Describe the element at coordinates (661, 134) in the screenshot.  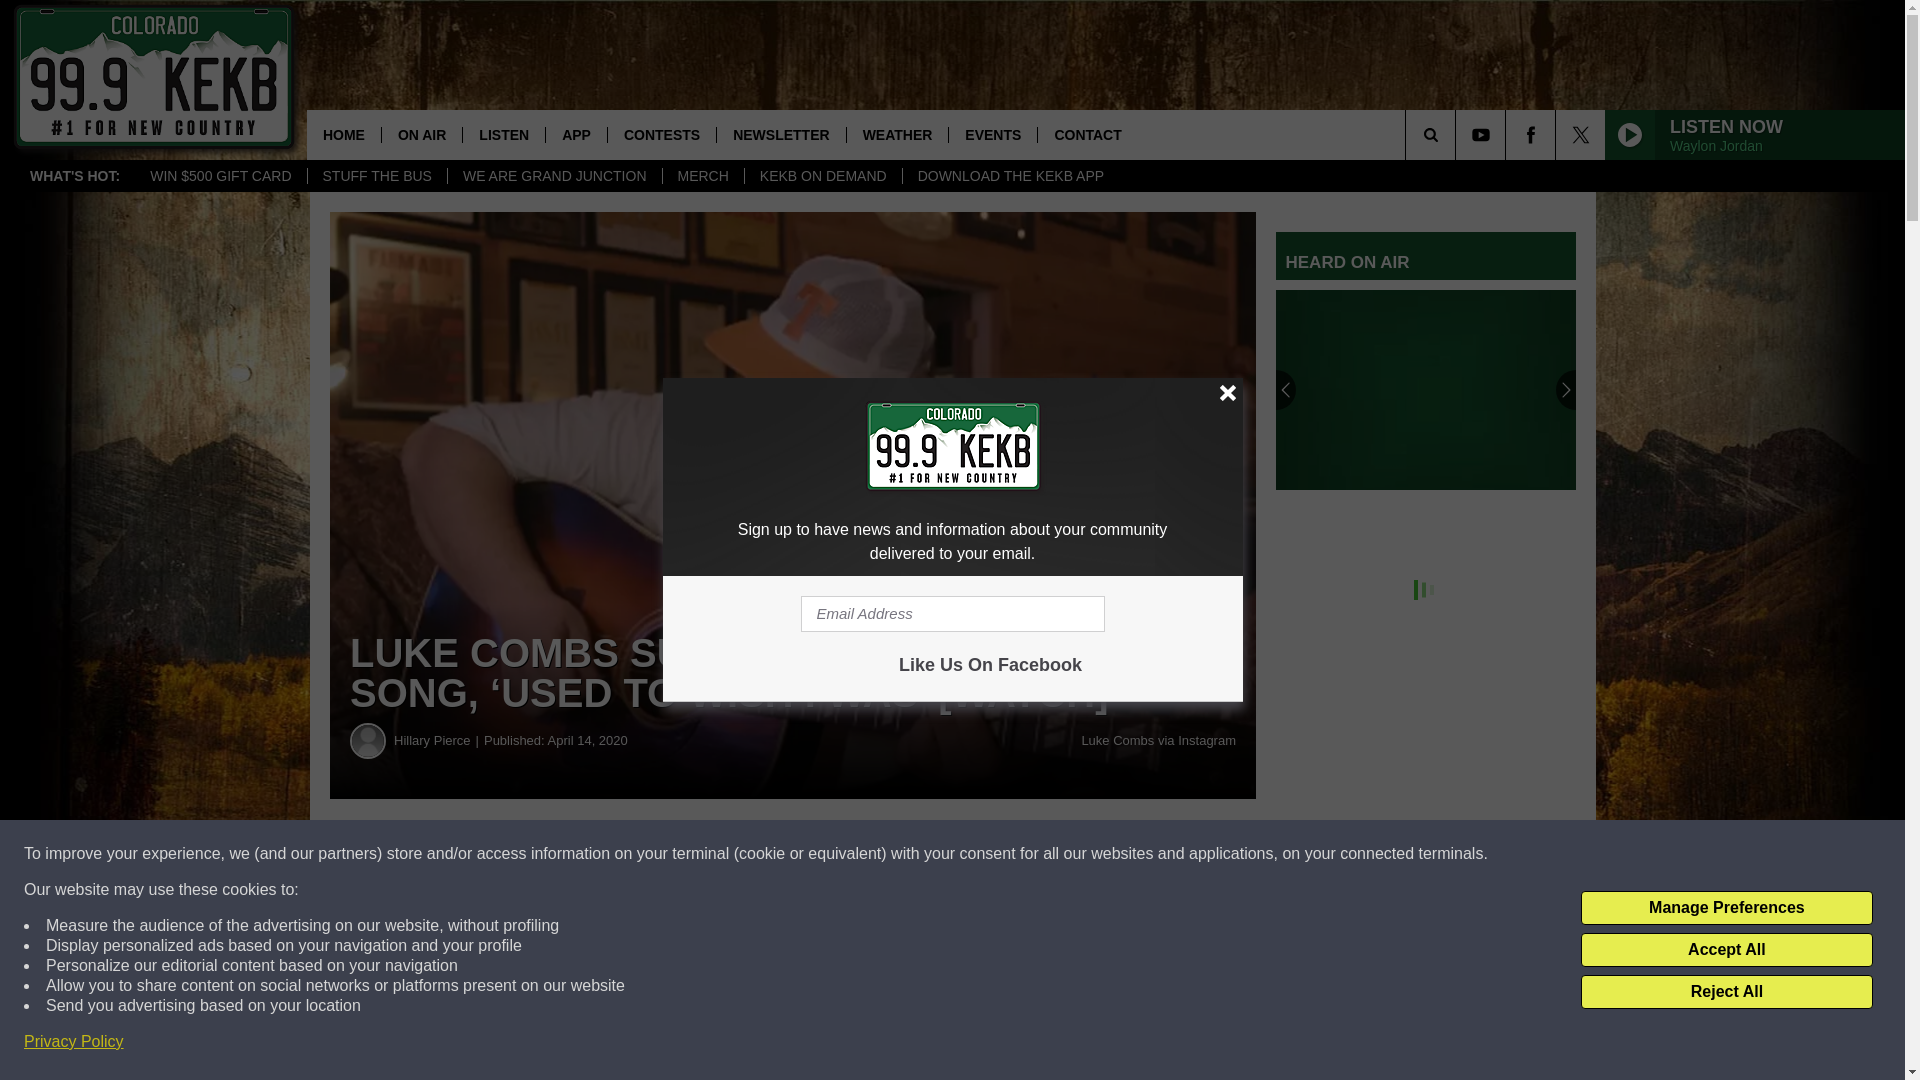
I see `CONTESTS` at that location.